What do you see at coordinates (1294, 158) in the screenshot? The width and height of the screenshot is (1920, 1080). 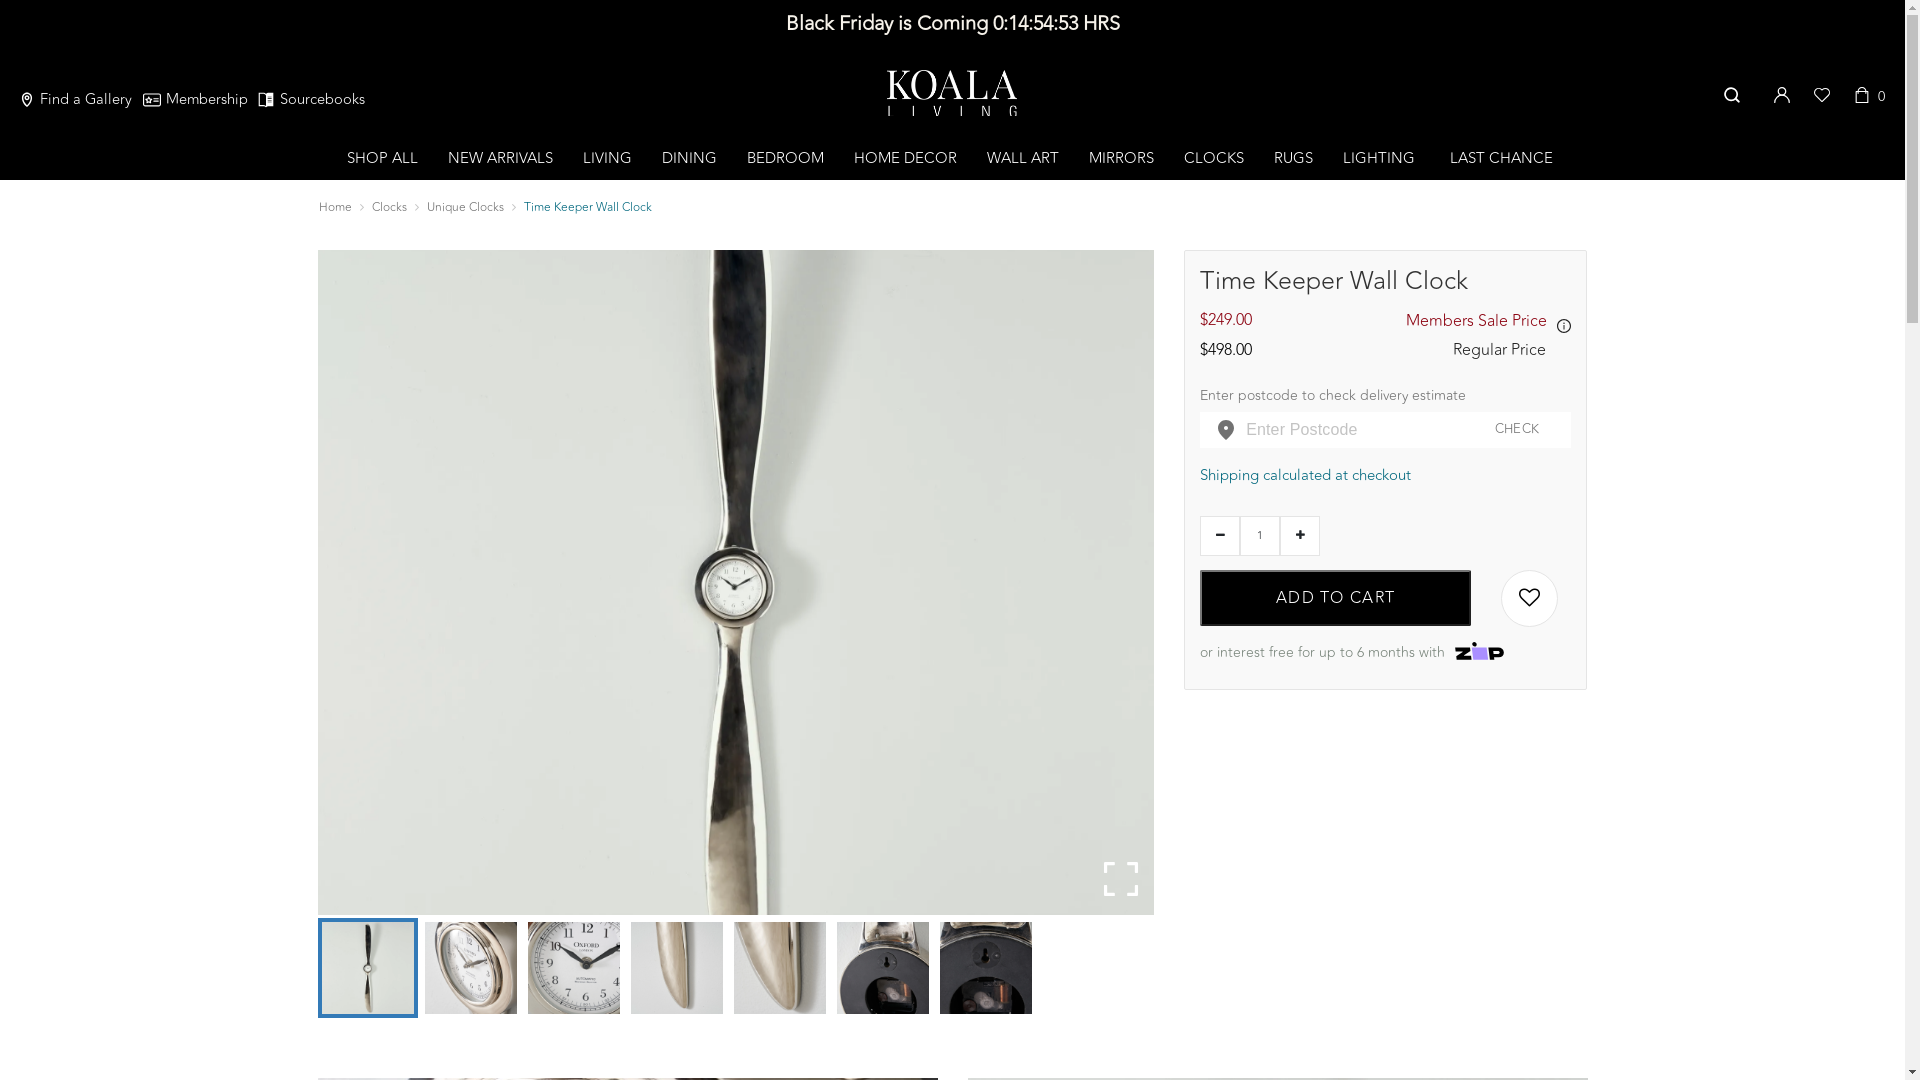 I see `RUGS` at bounding box center [1294, 158].